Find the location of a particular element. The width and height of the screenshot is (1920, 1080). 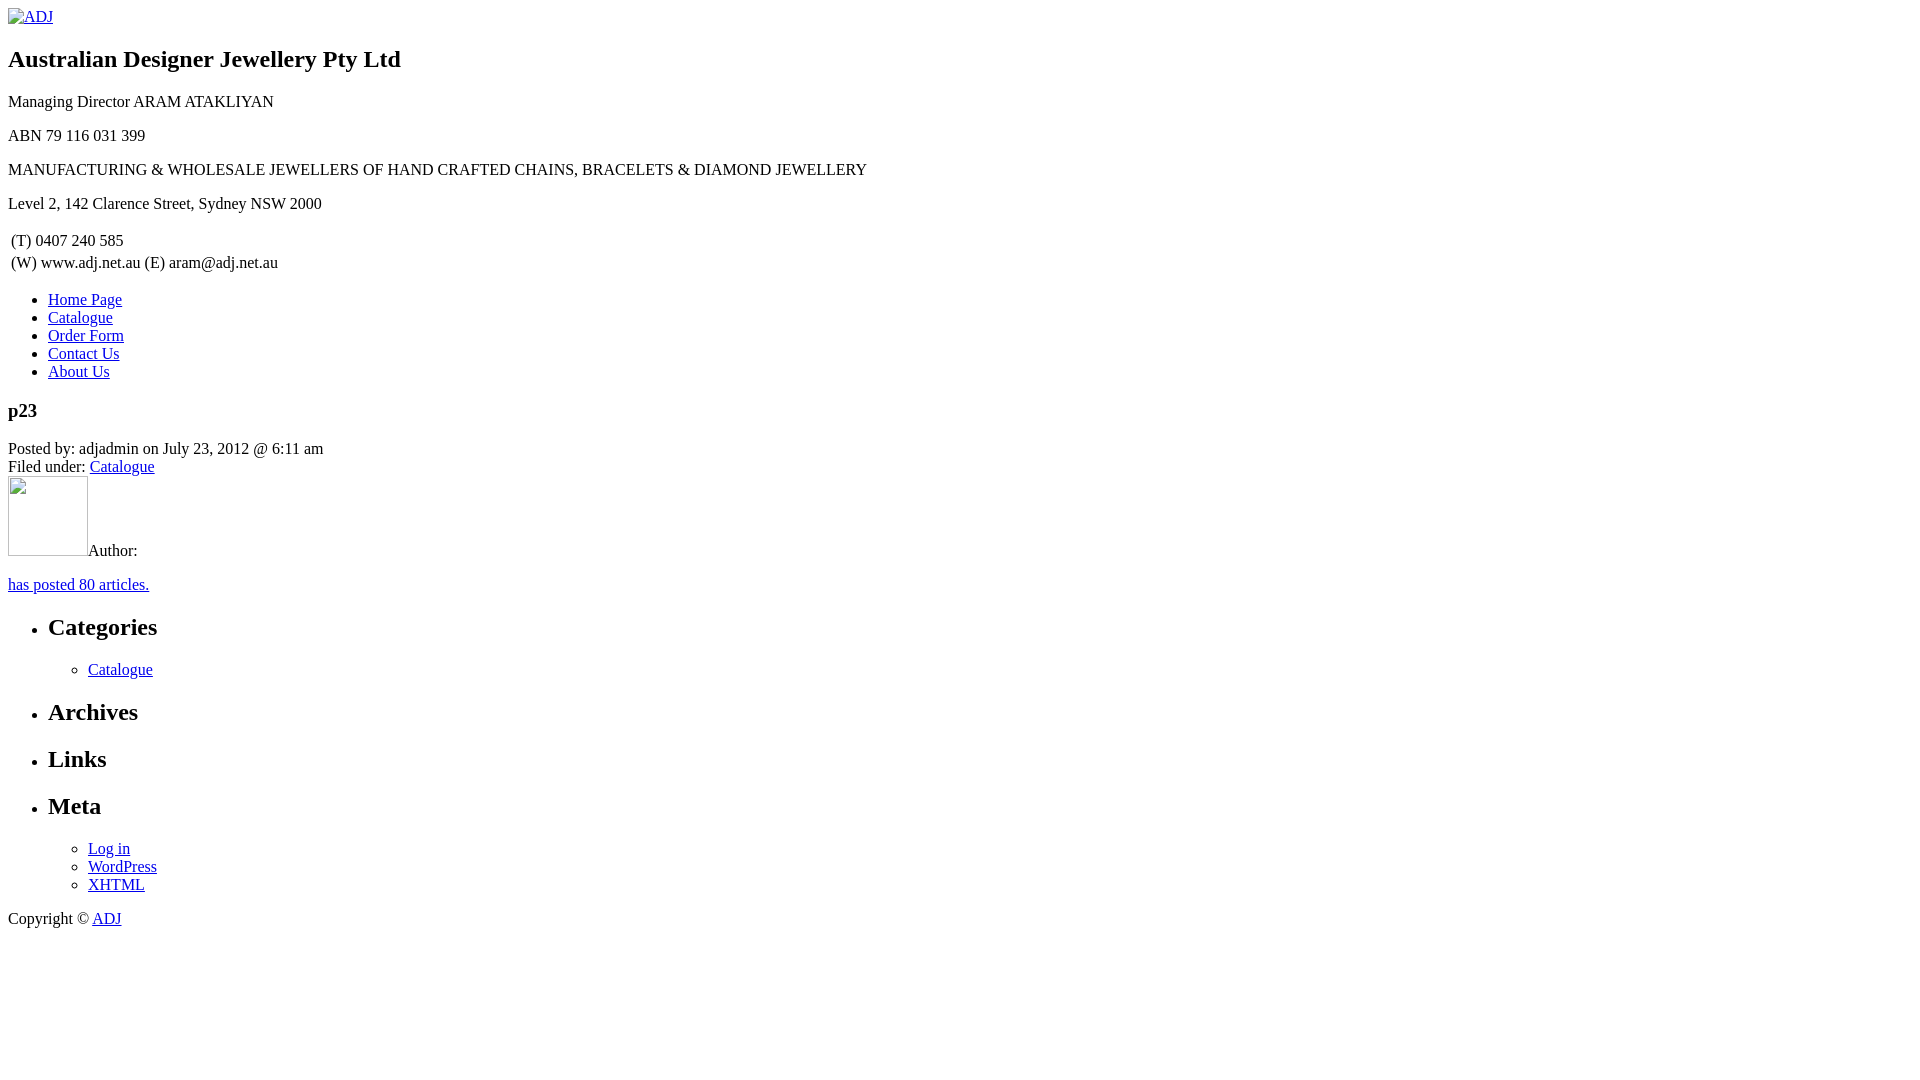

Contact Us is located at coordinates (84, 354).